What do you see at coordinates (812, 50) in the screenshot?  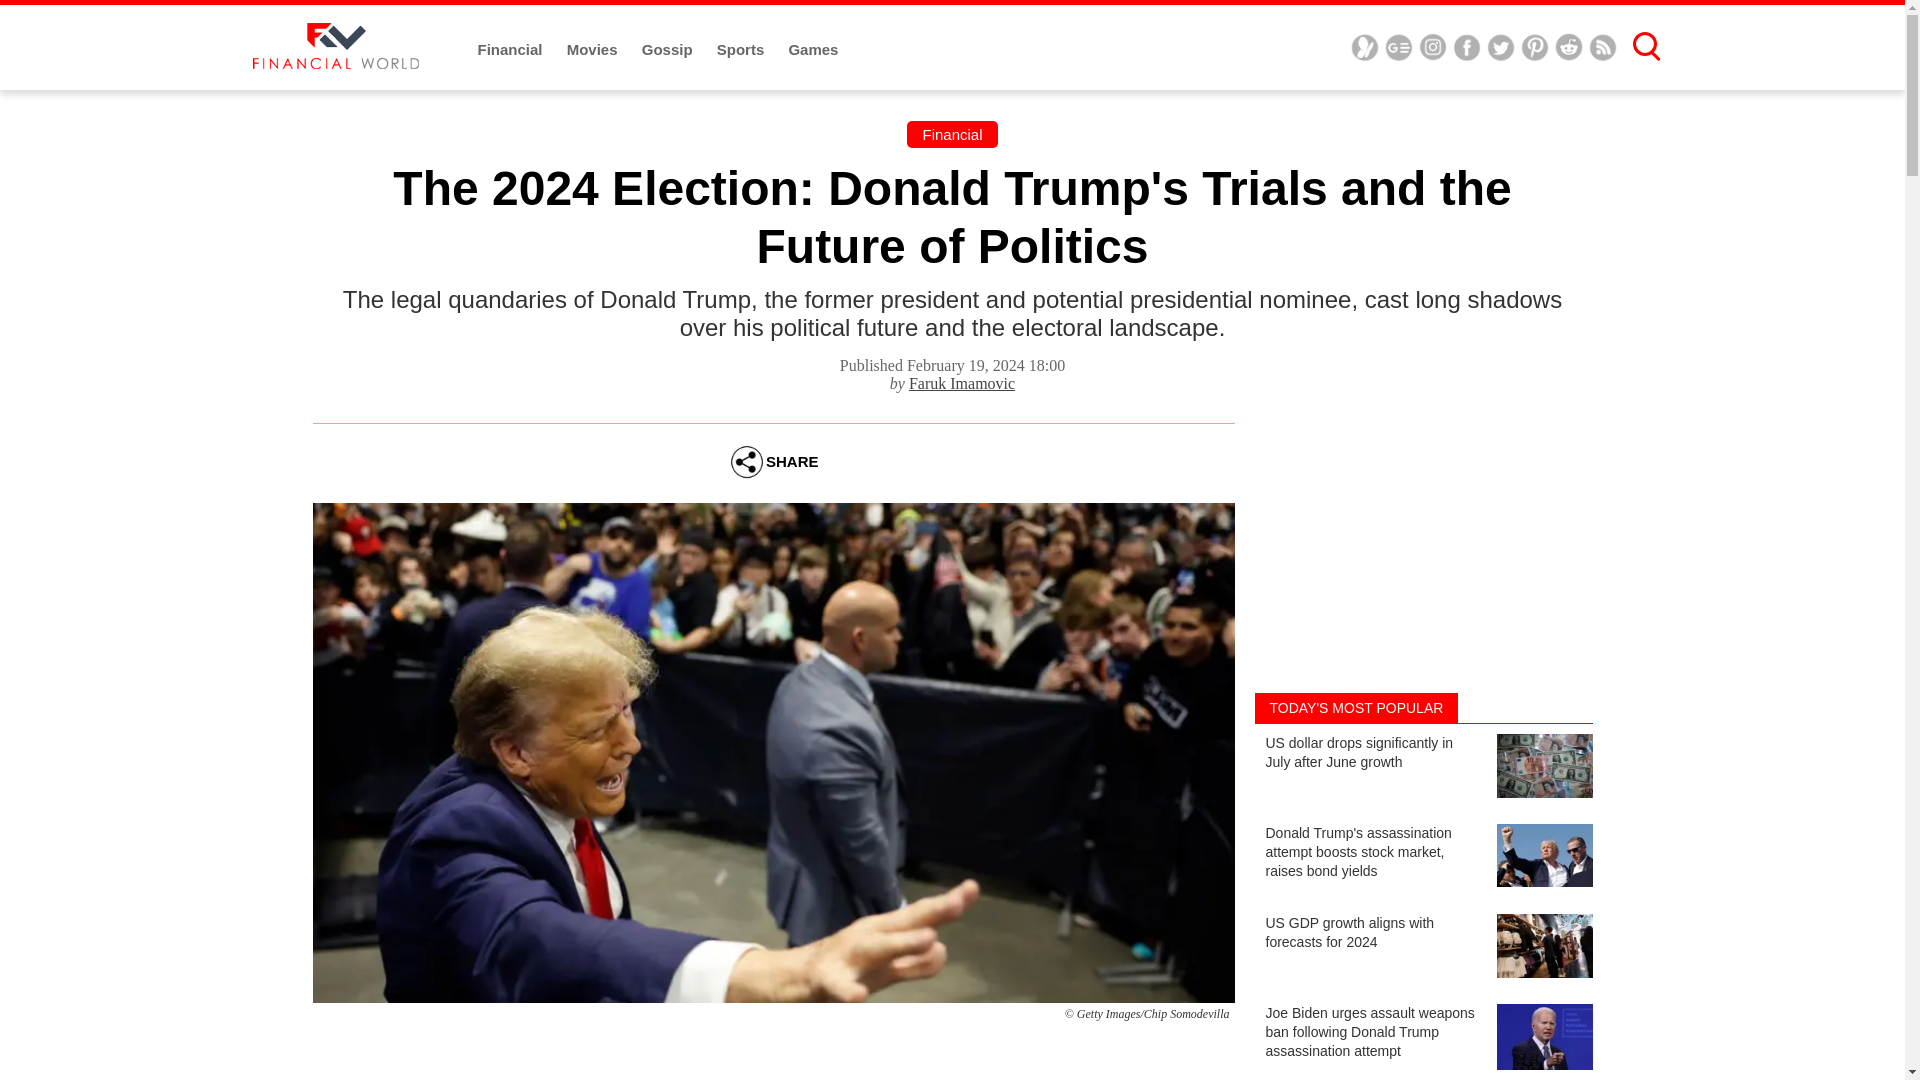 I see `Games` at bounding box center [812, 50].